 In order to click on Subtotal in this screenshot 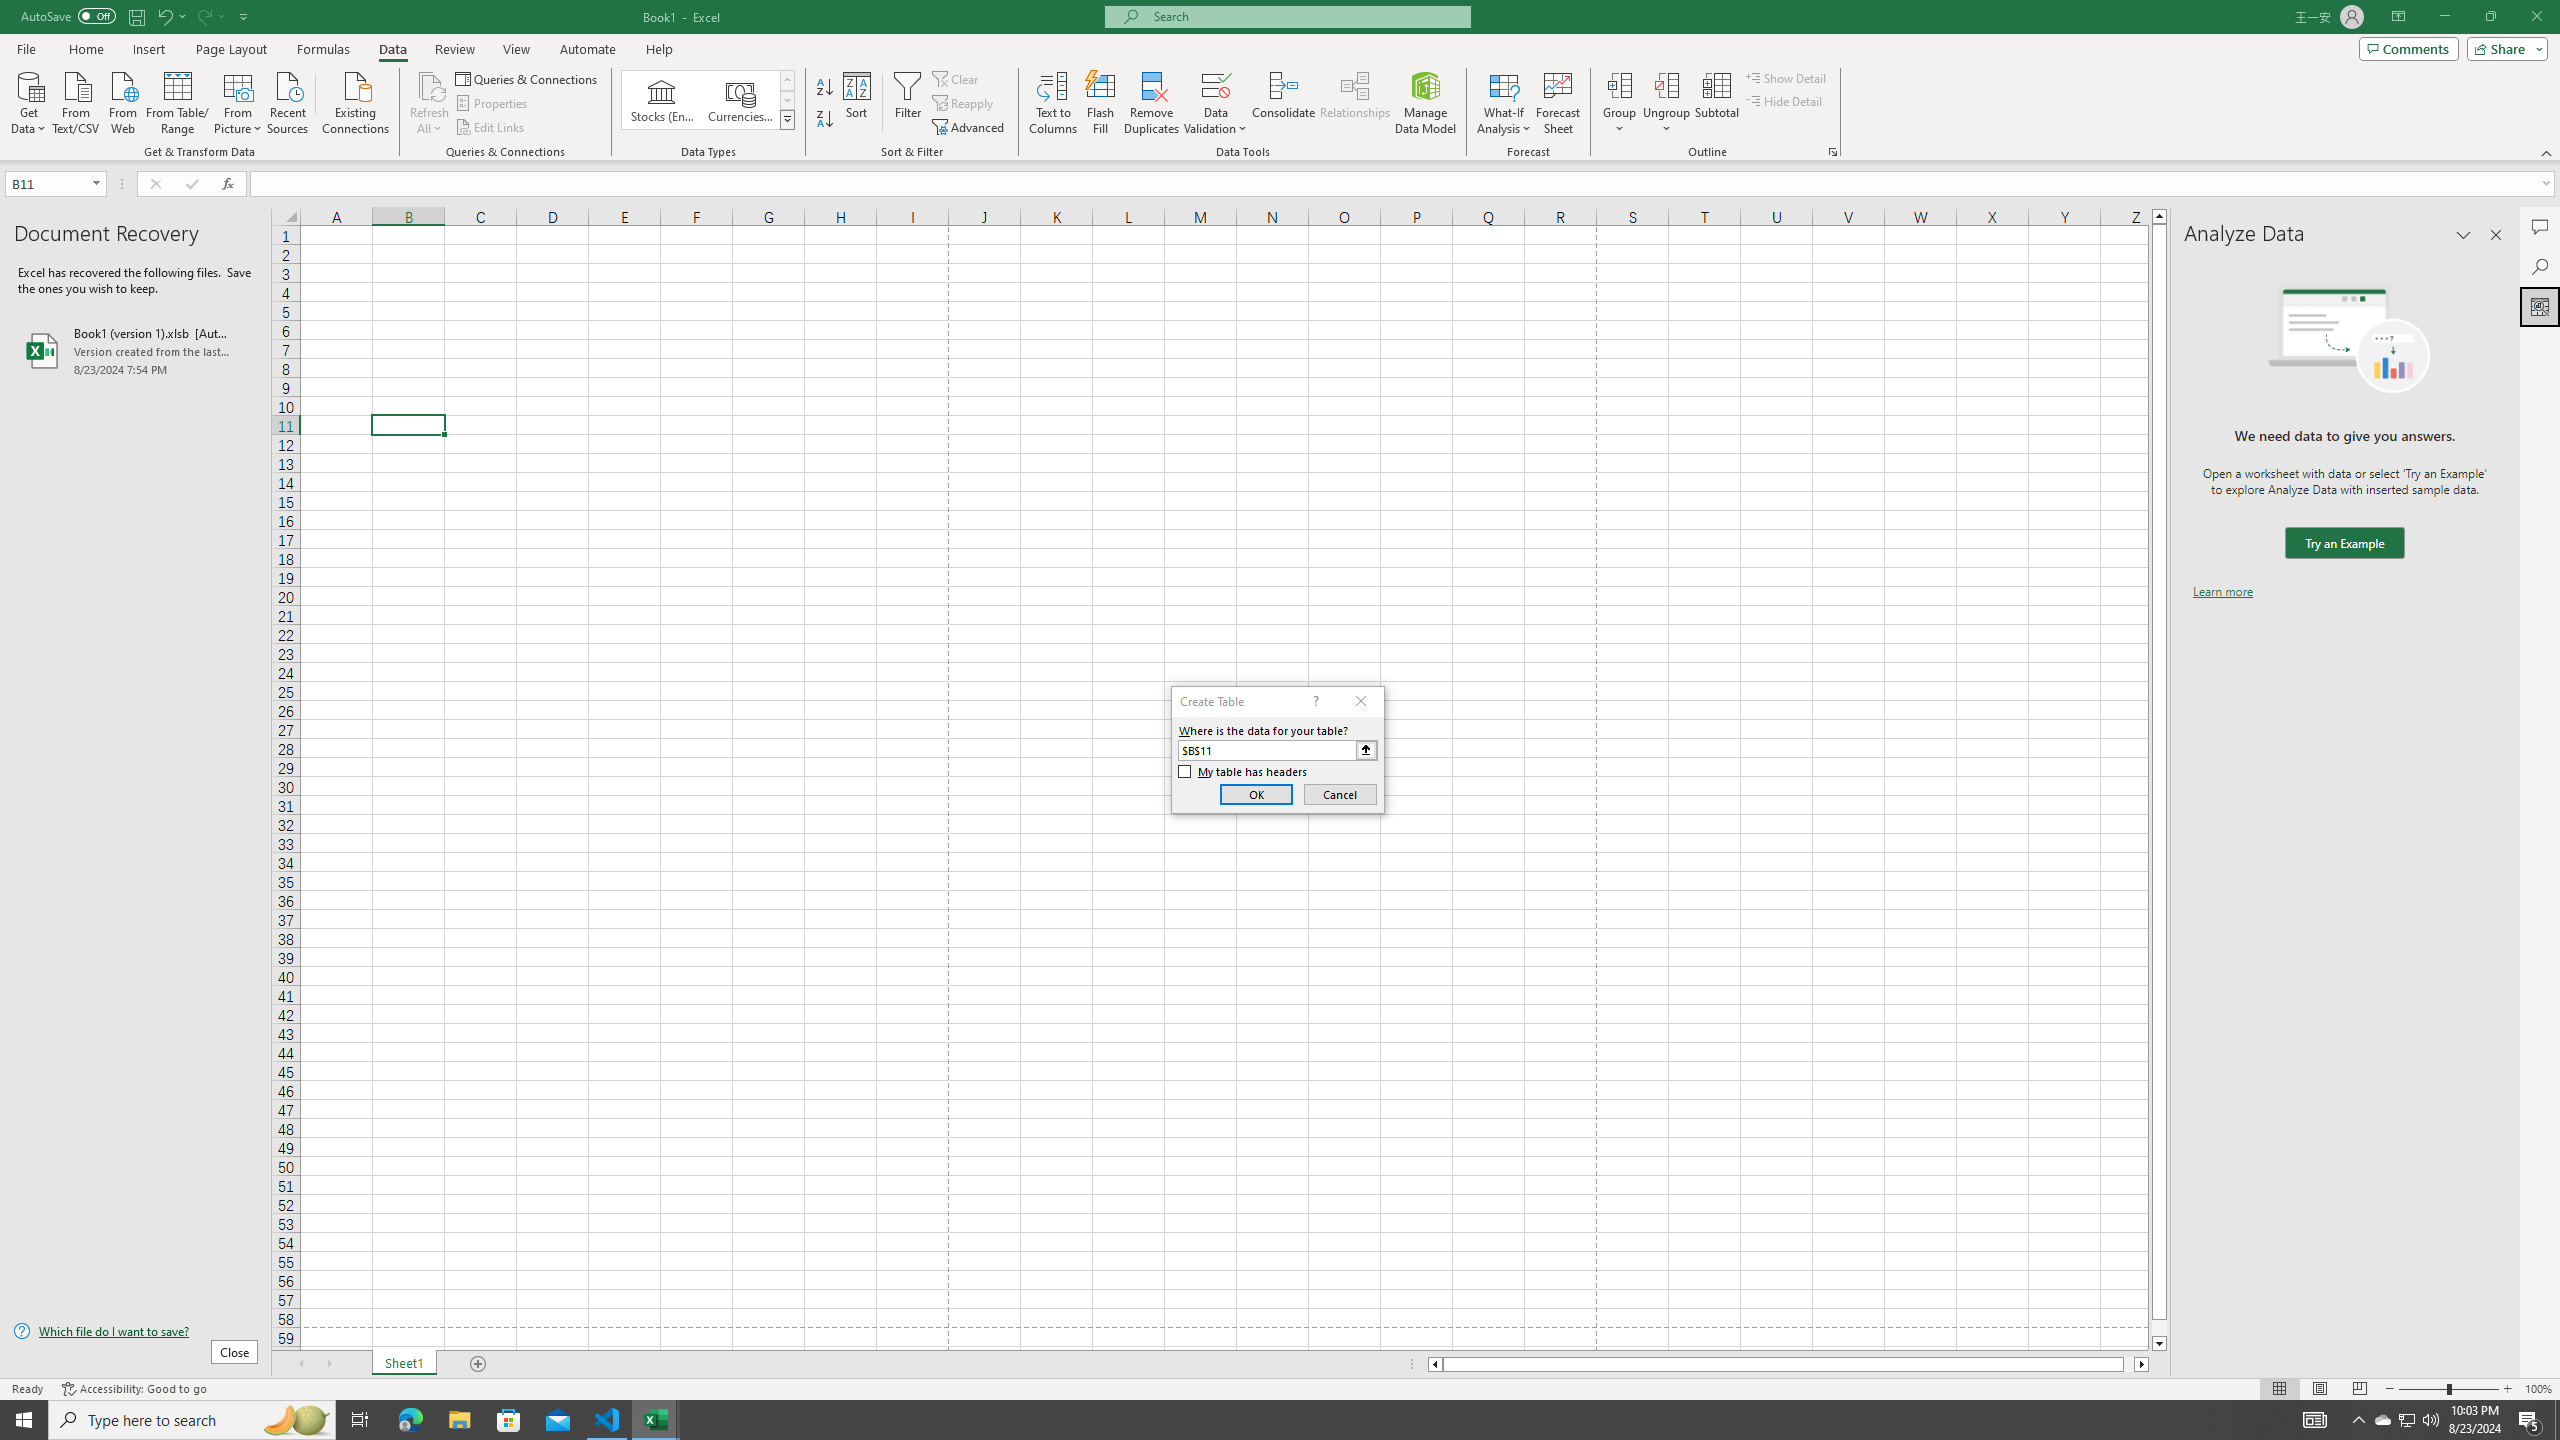, I will do `click(1716, 103)`.